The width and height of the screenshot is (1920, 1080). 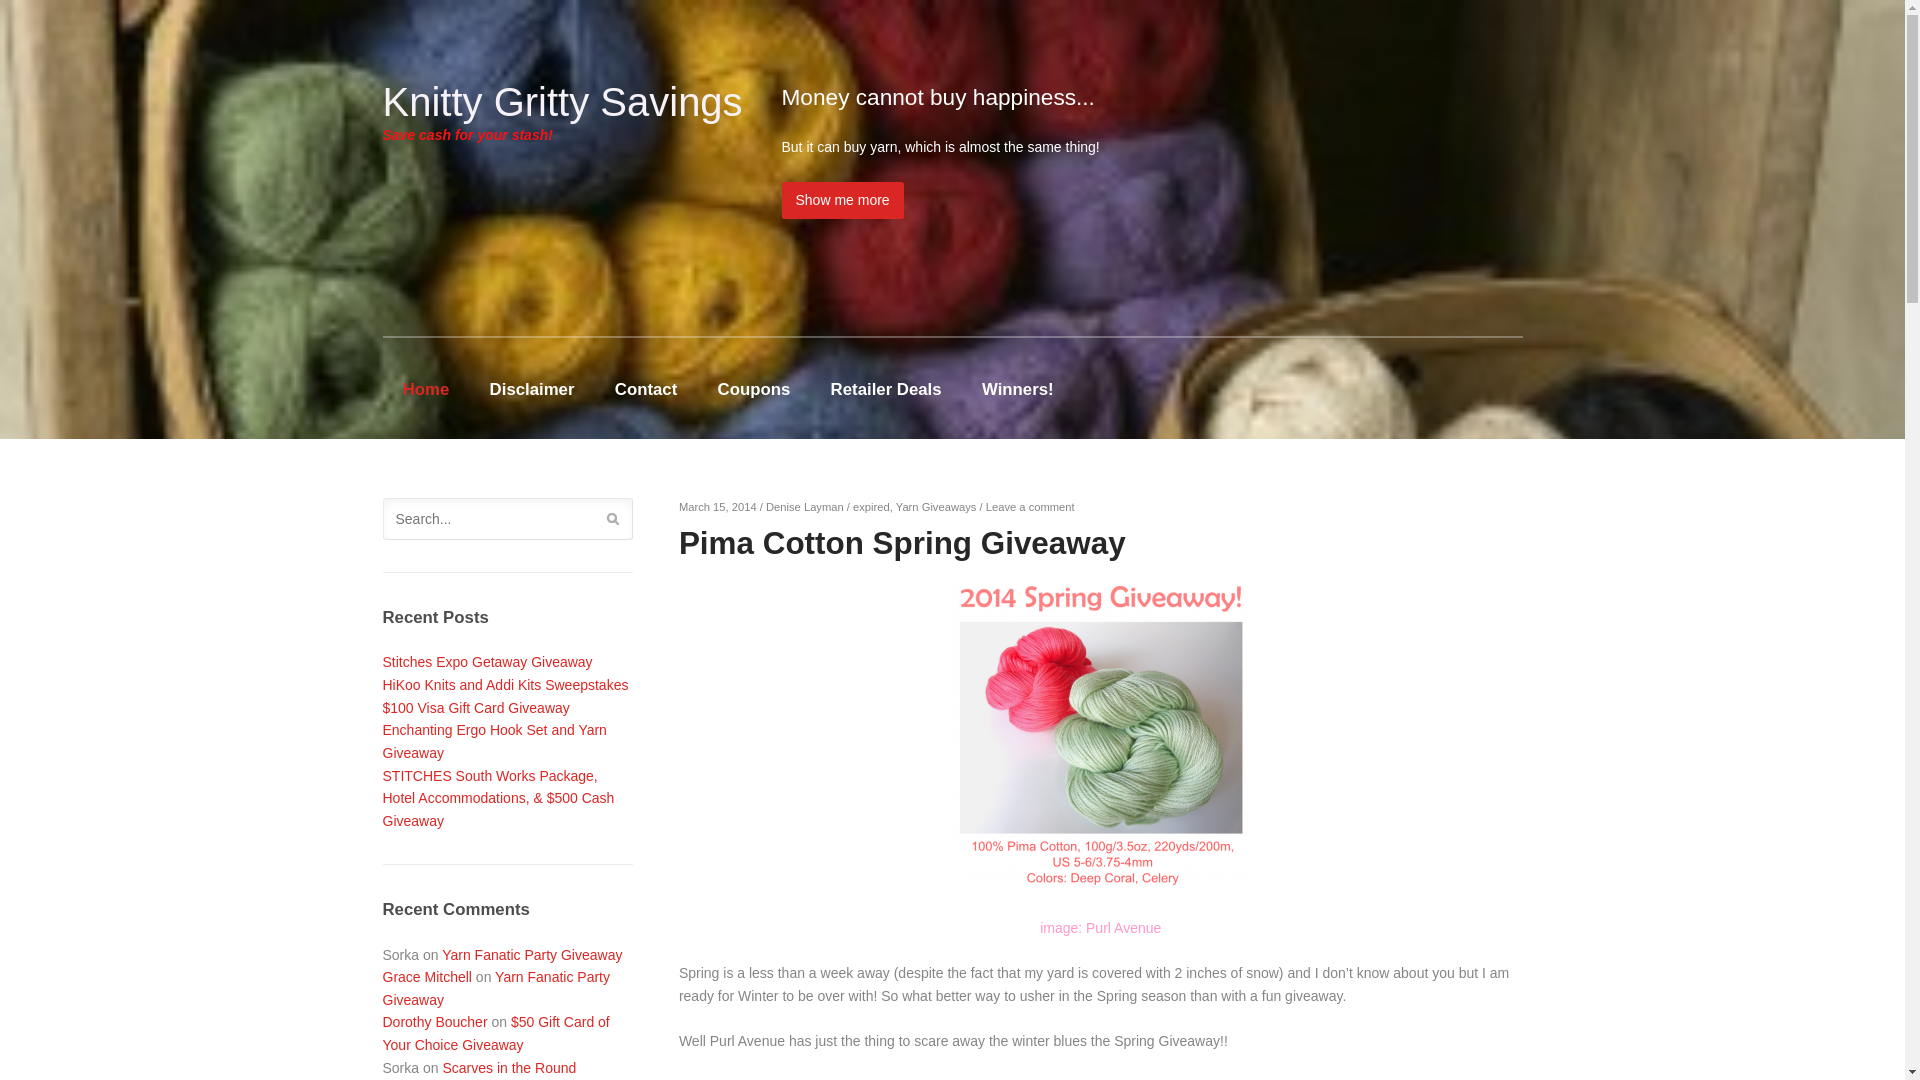 I want to click on Coupons, so click(x=753, y=386).